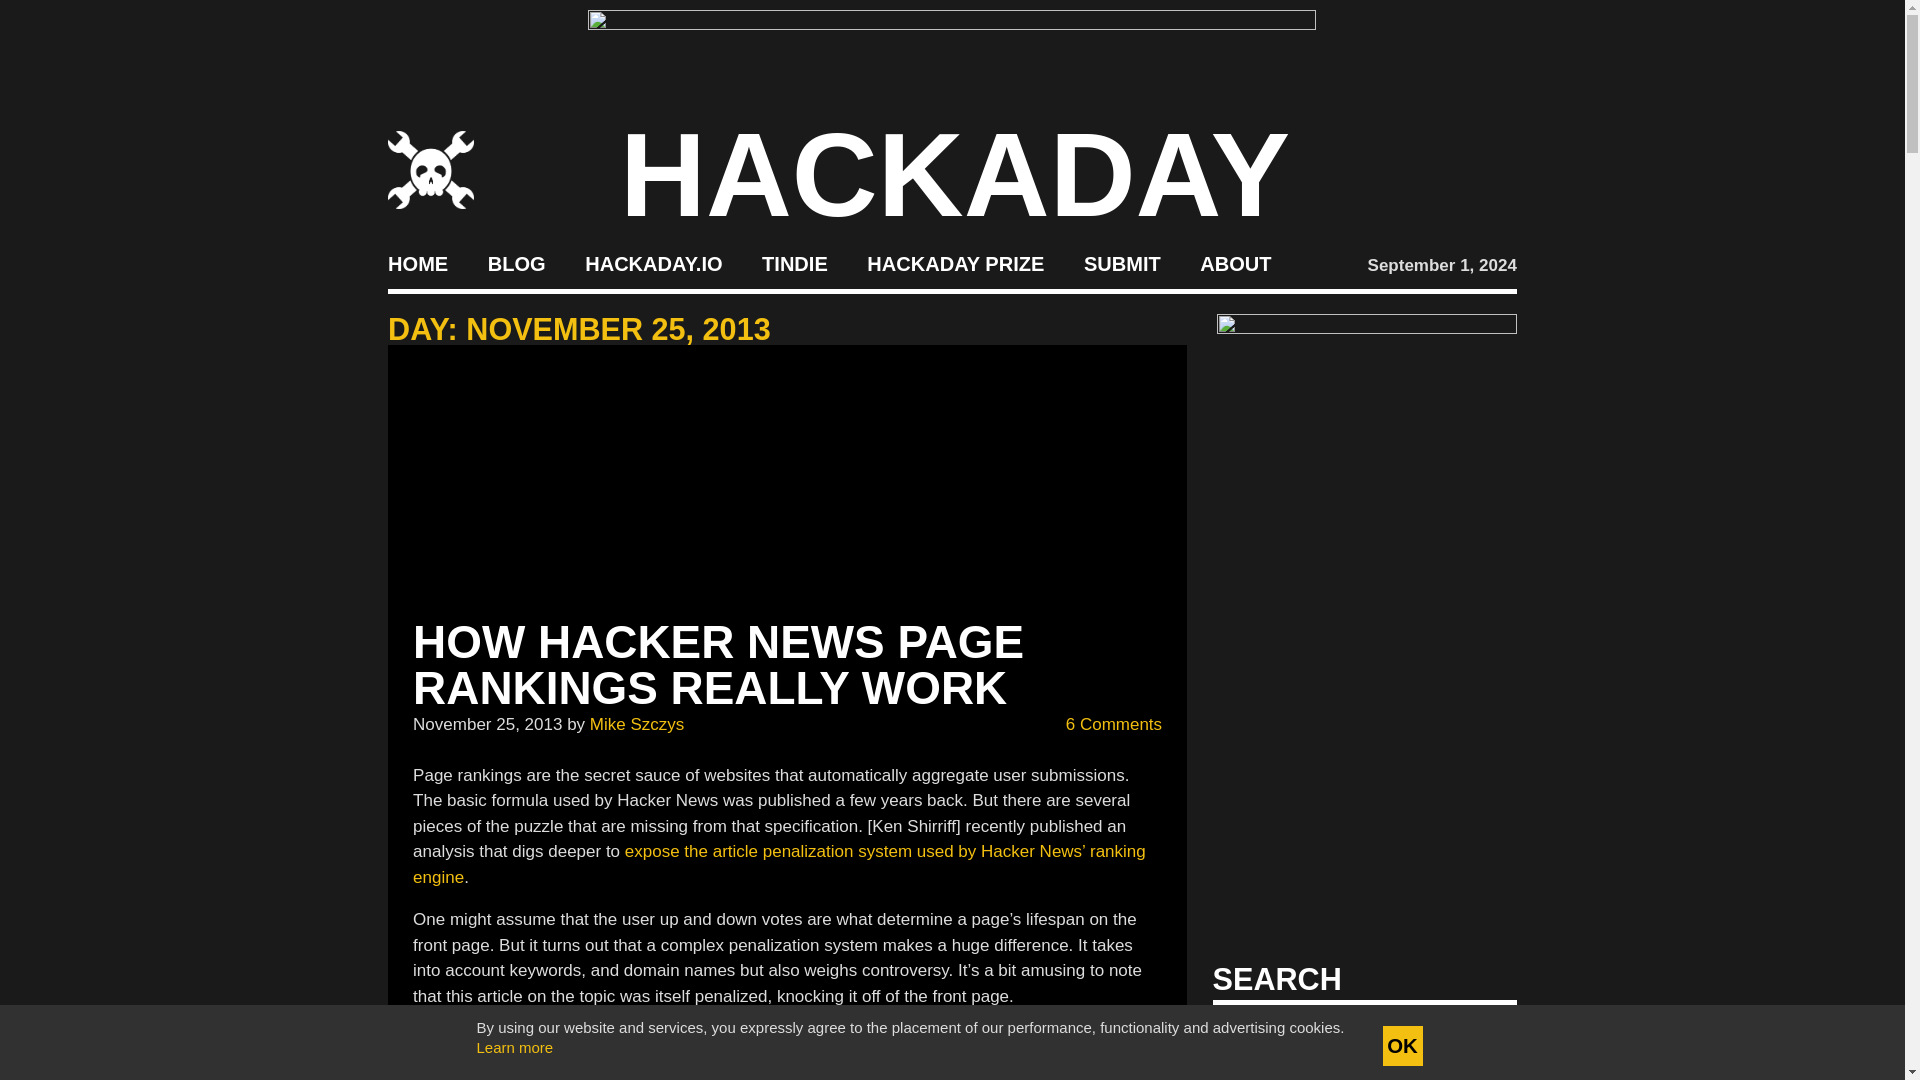 The width and height of the screenshot is (1920, 1080). I want to click on SUBMIT, so click(1122, 264).